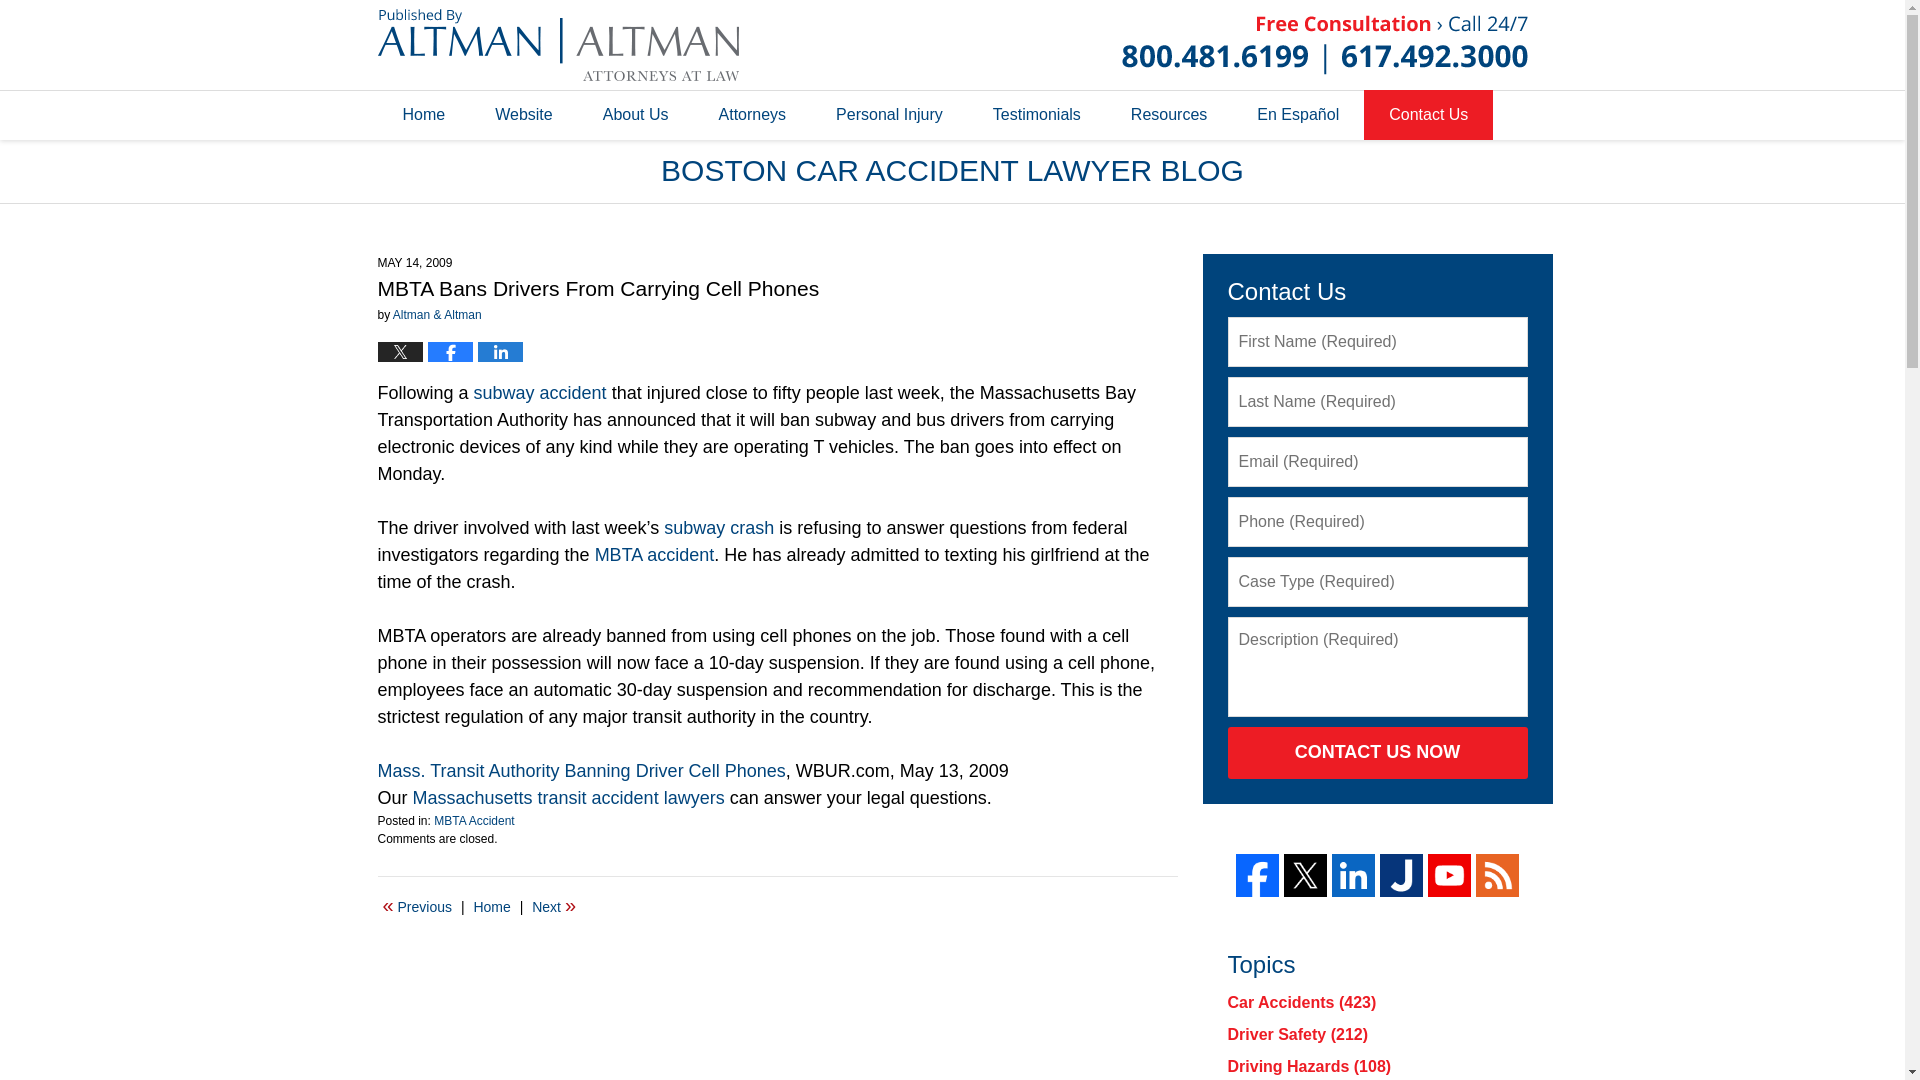 The image size is (1920, 1080). Describe the element at coordinates (752, 114) in the screenshot. I see `Attorneys` at that location.